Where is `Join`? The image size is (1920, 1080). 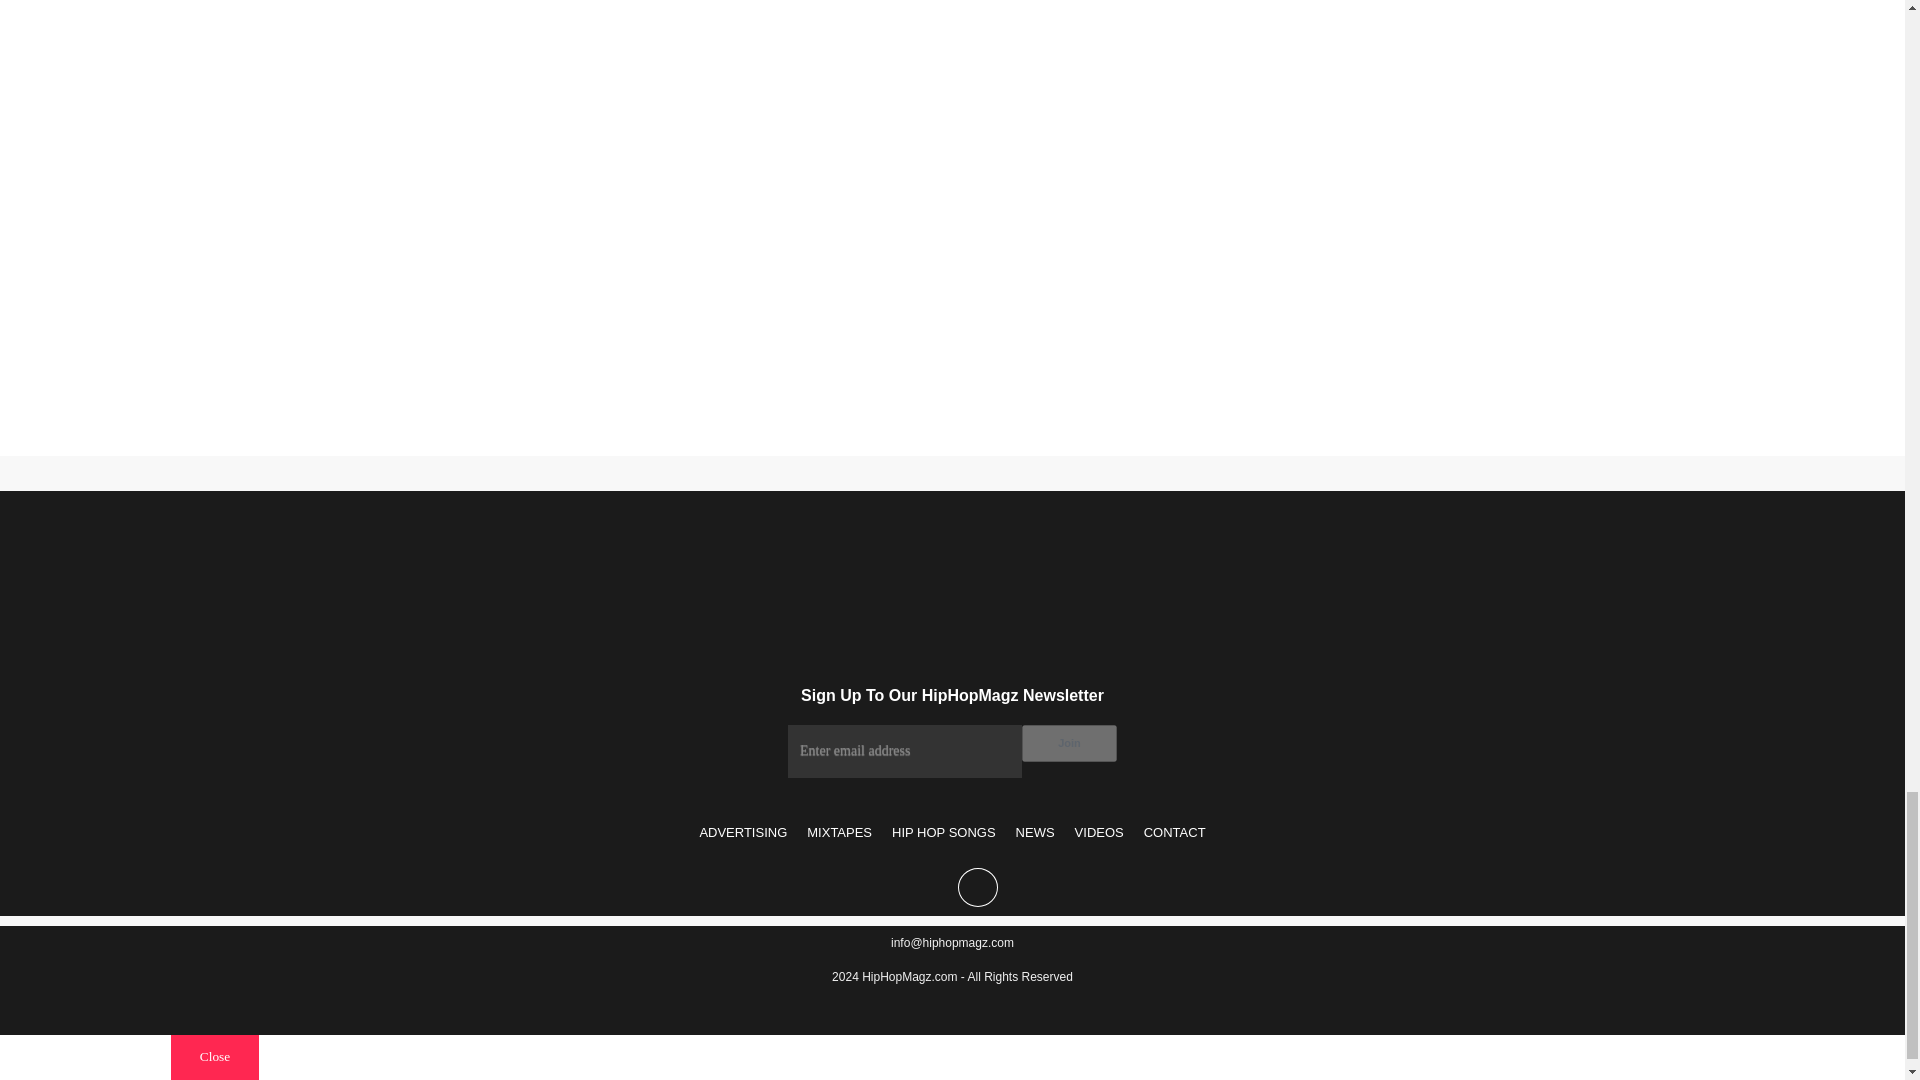 Join is located at coordinates (1069, 743).